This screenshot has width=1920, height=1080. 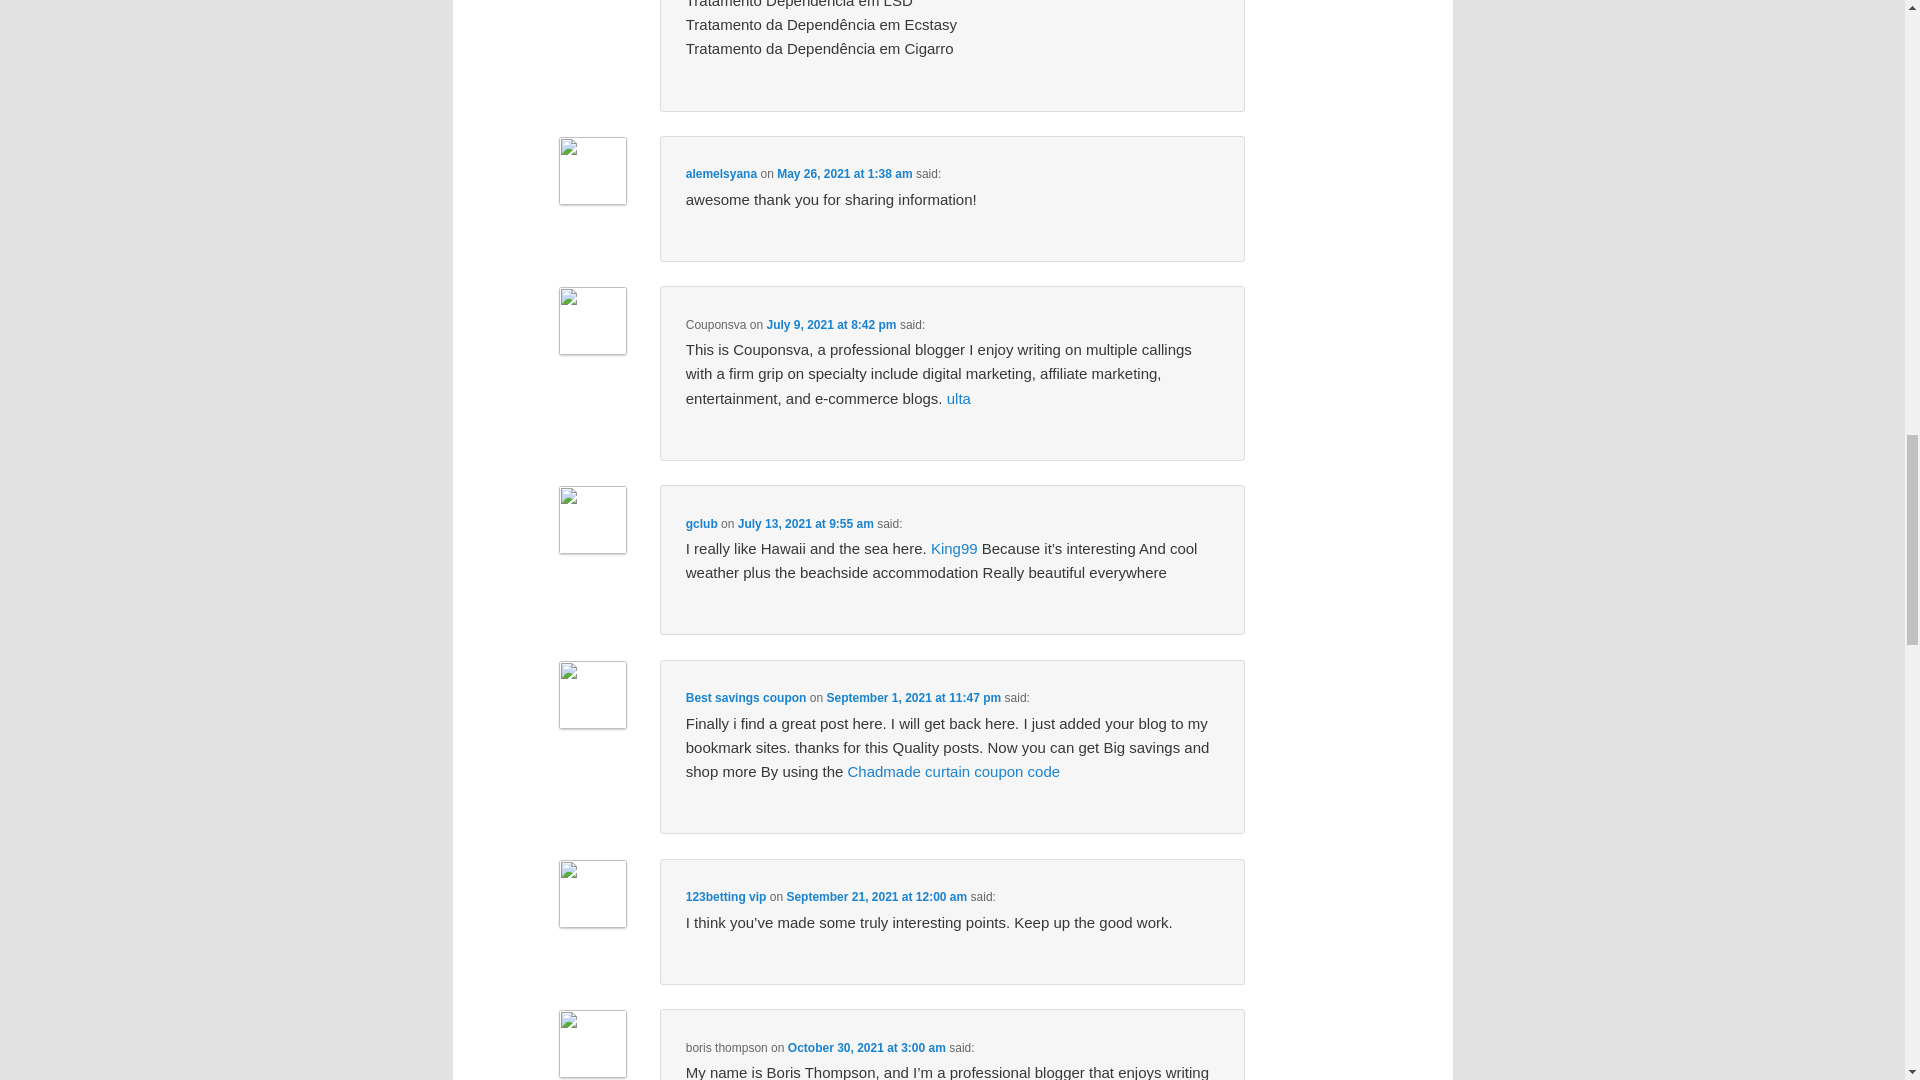 I want to click on King99, so click(x=954, y=548).